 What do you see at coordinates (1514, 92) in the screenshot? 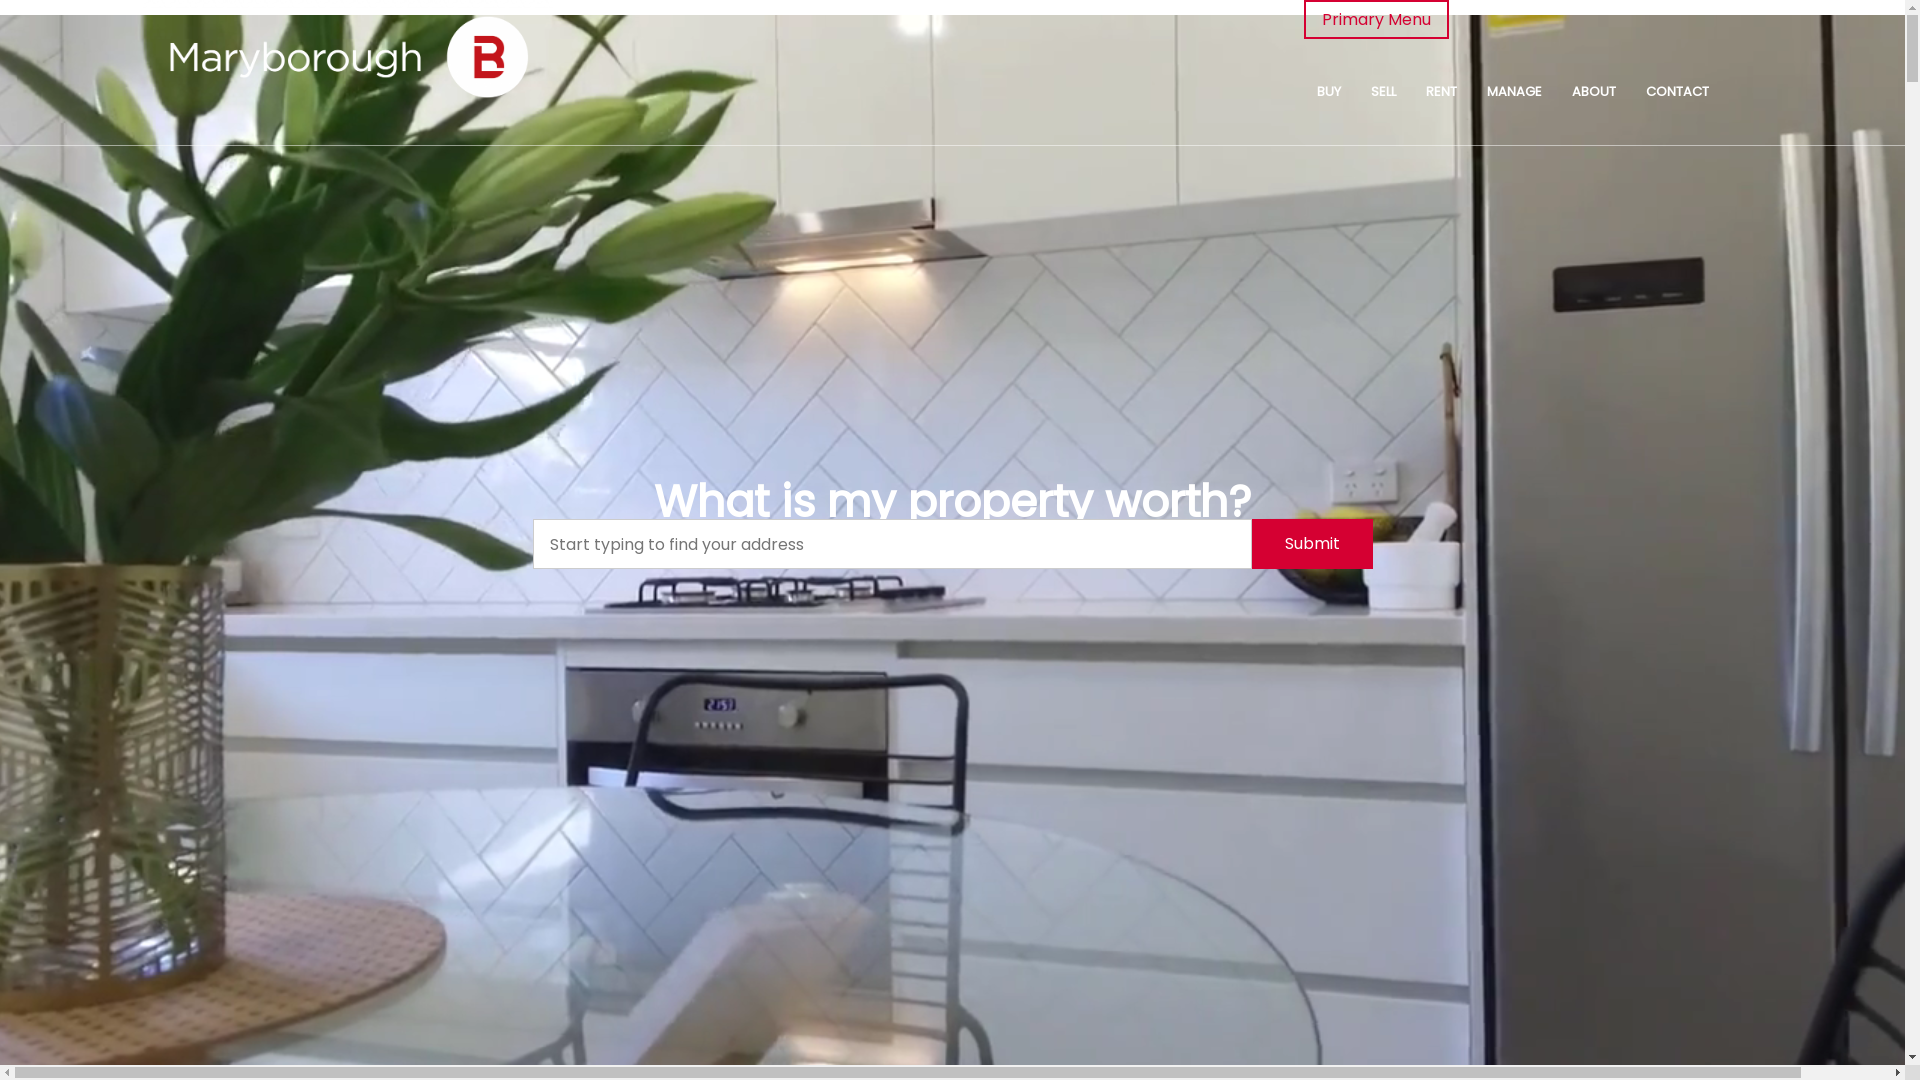
I see `MANAGE` at bounding box center [1514, 92].